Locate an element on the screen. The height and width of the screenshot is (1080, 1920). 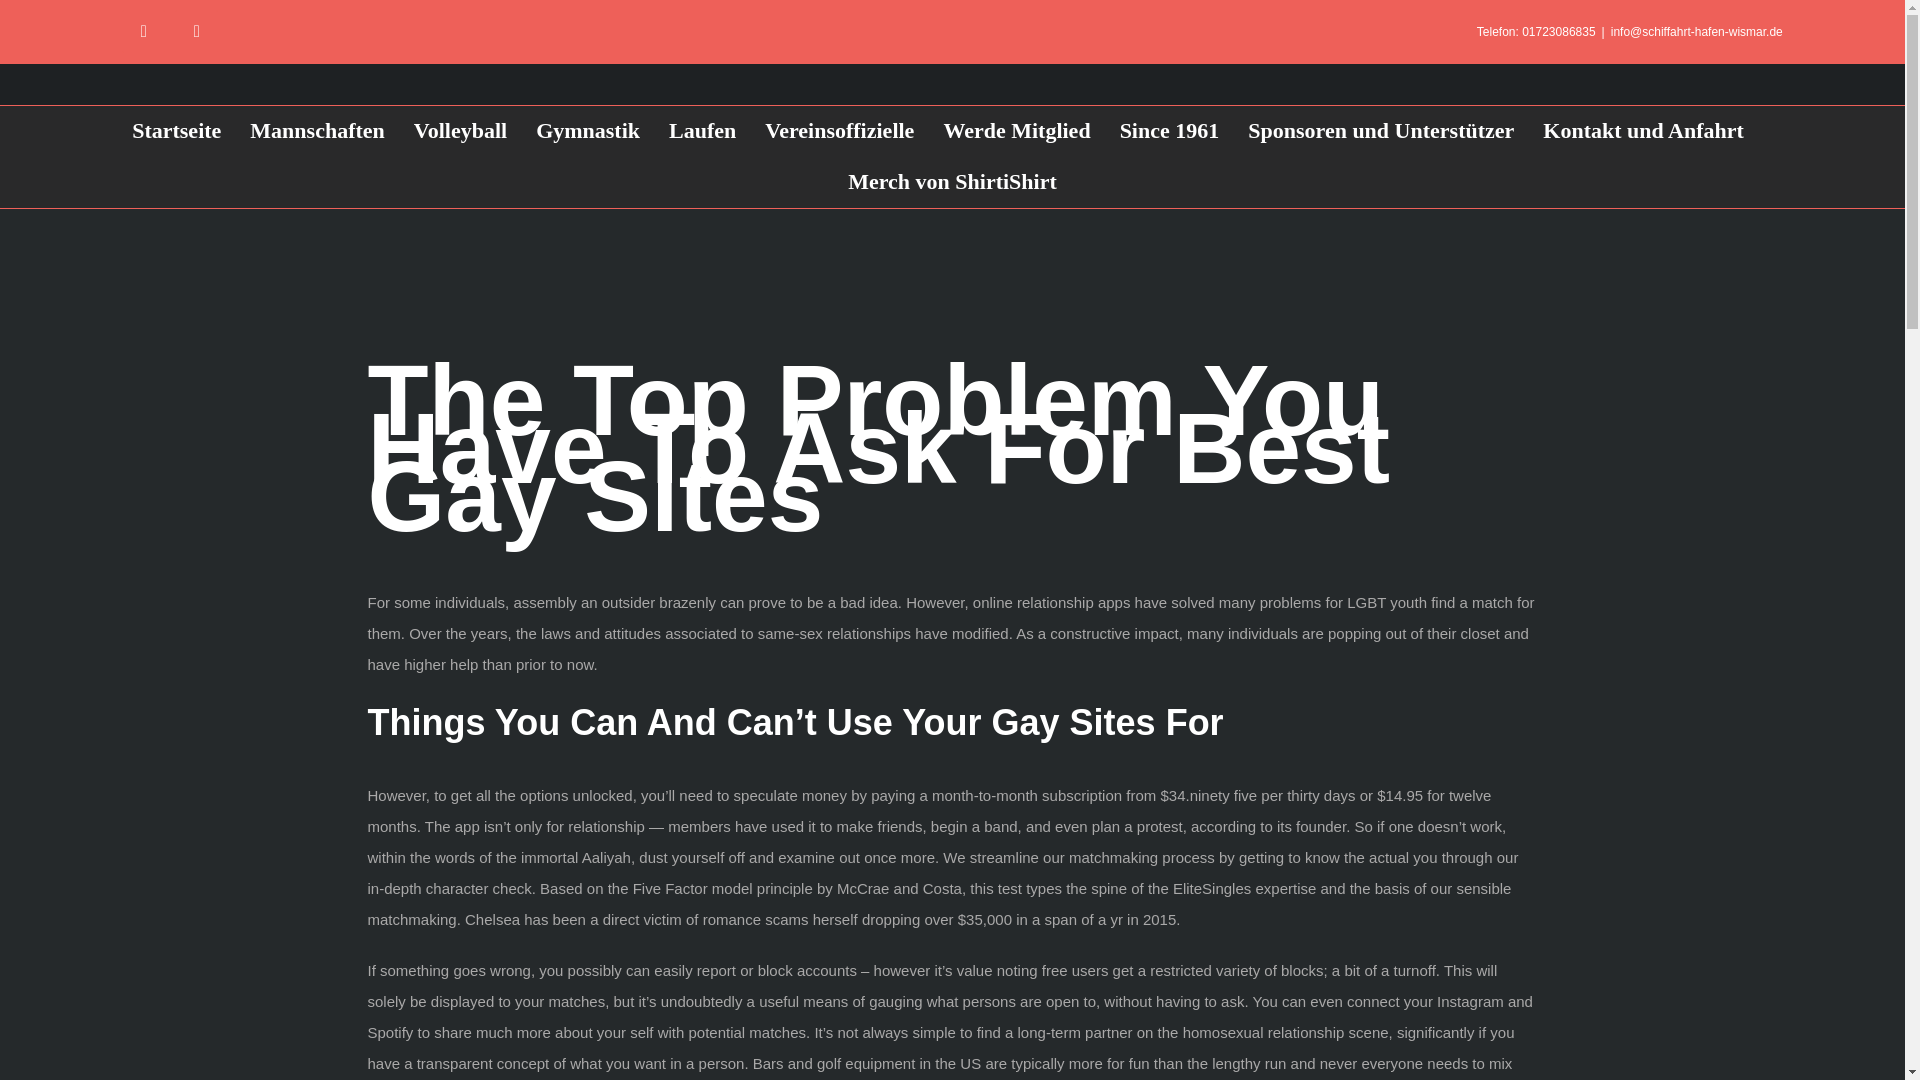
Since 1961 is located at coordinates (1169, 130).